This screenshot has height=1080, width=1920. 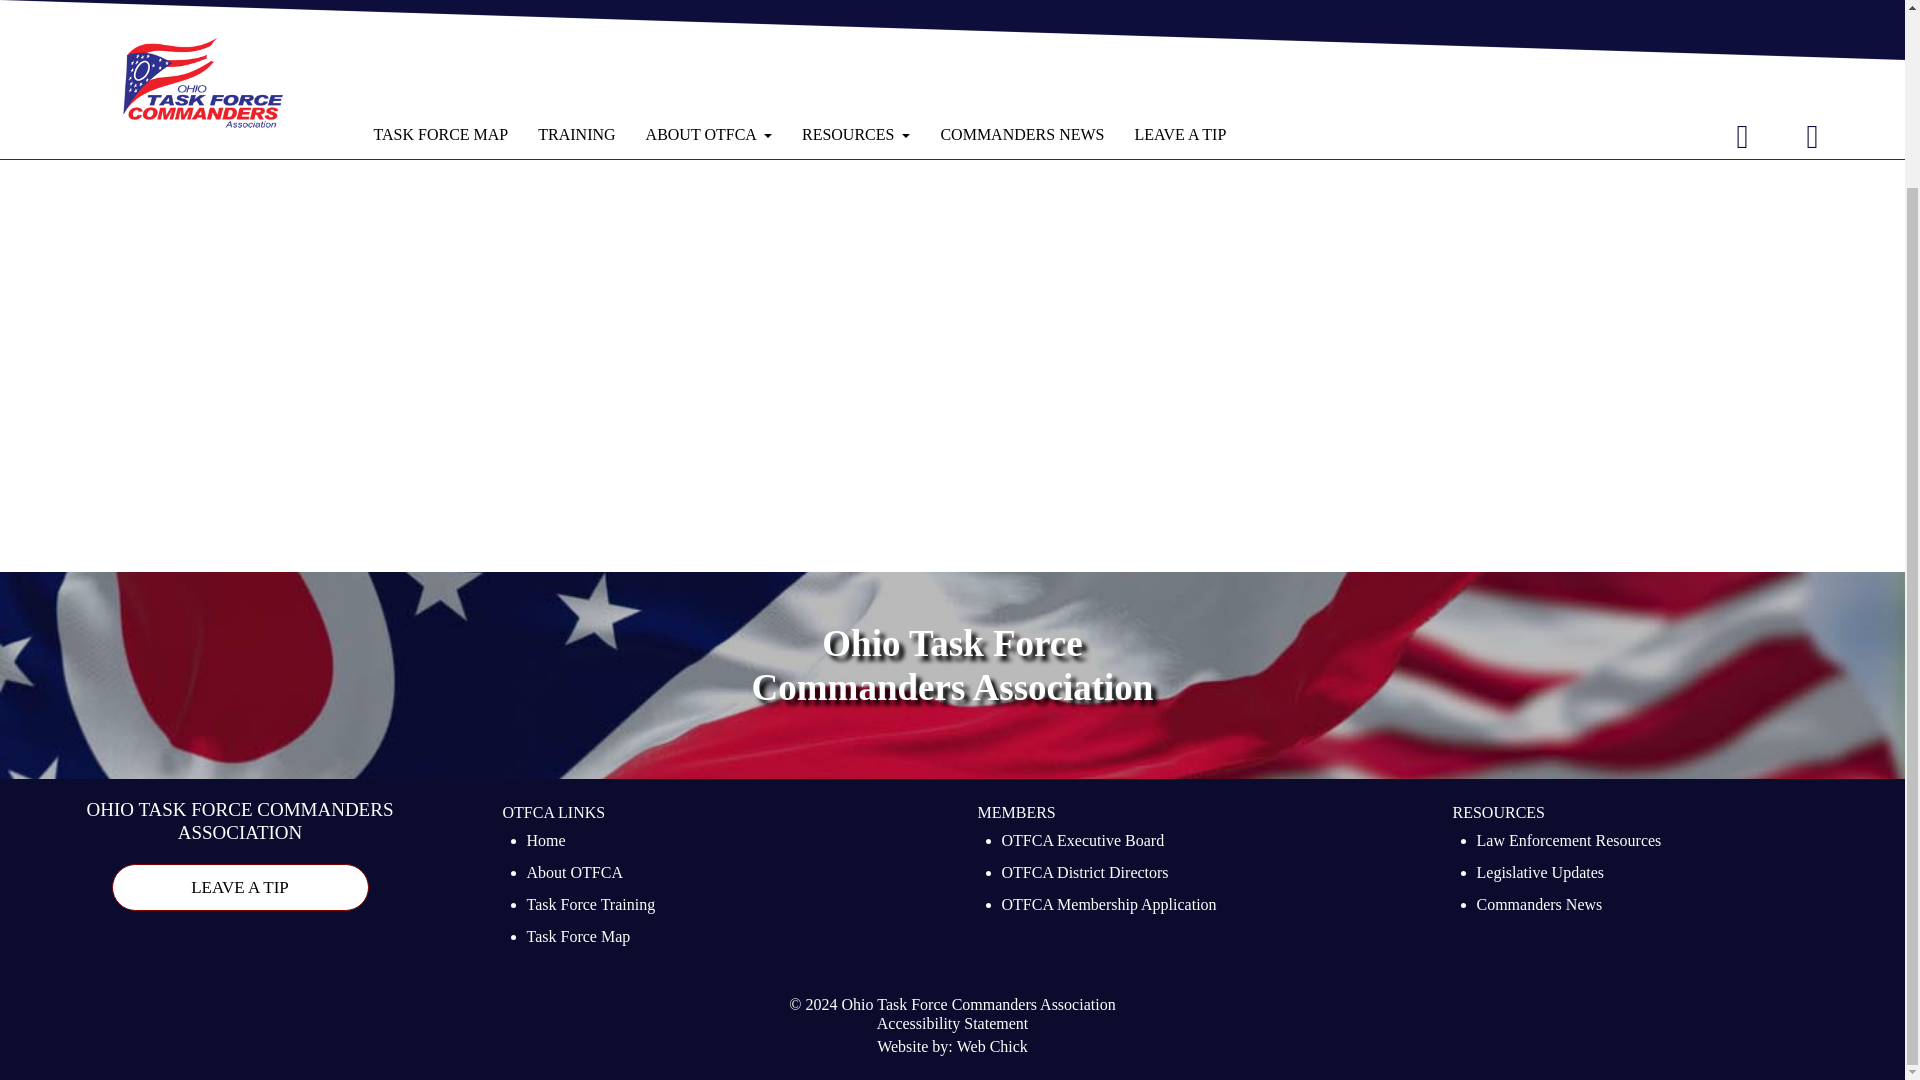 What do you see at coordinates (1540, 874) in the screenshot?
I see `Legislative Updates` at bounding box center [1540, 874].